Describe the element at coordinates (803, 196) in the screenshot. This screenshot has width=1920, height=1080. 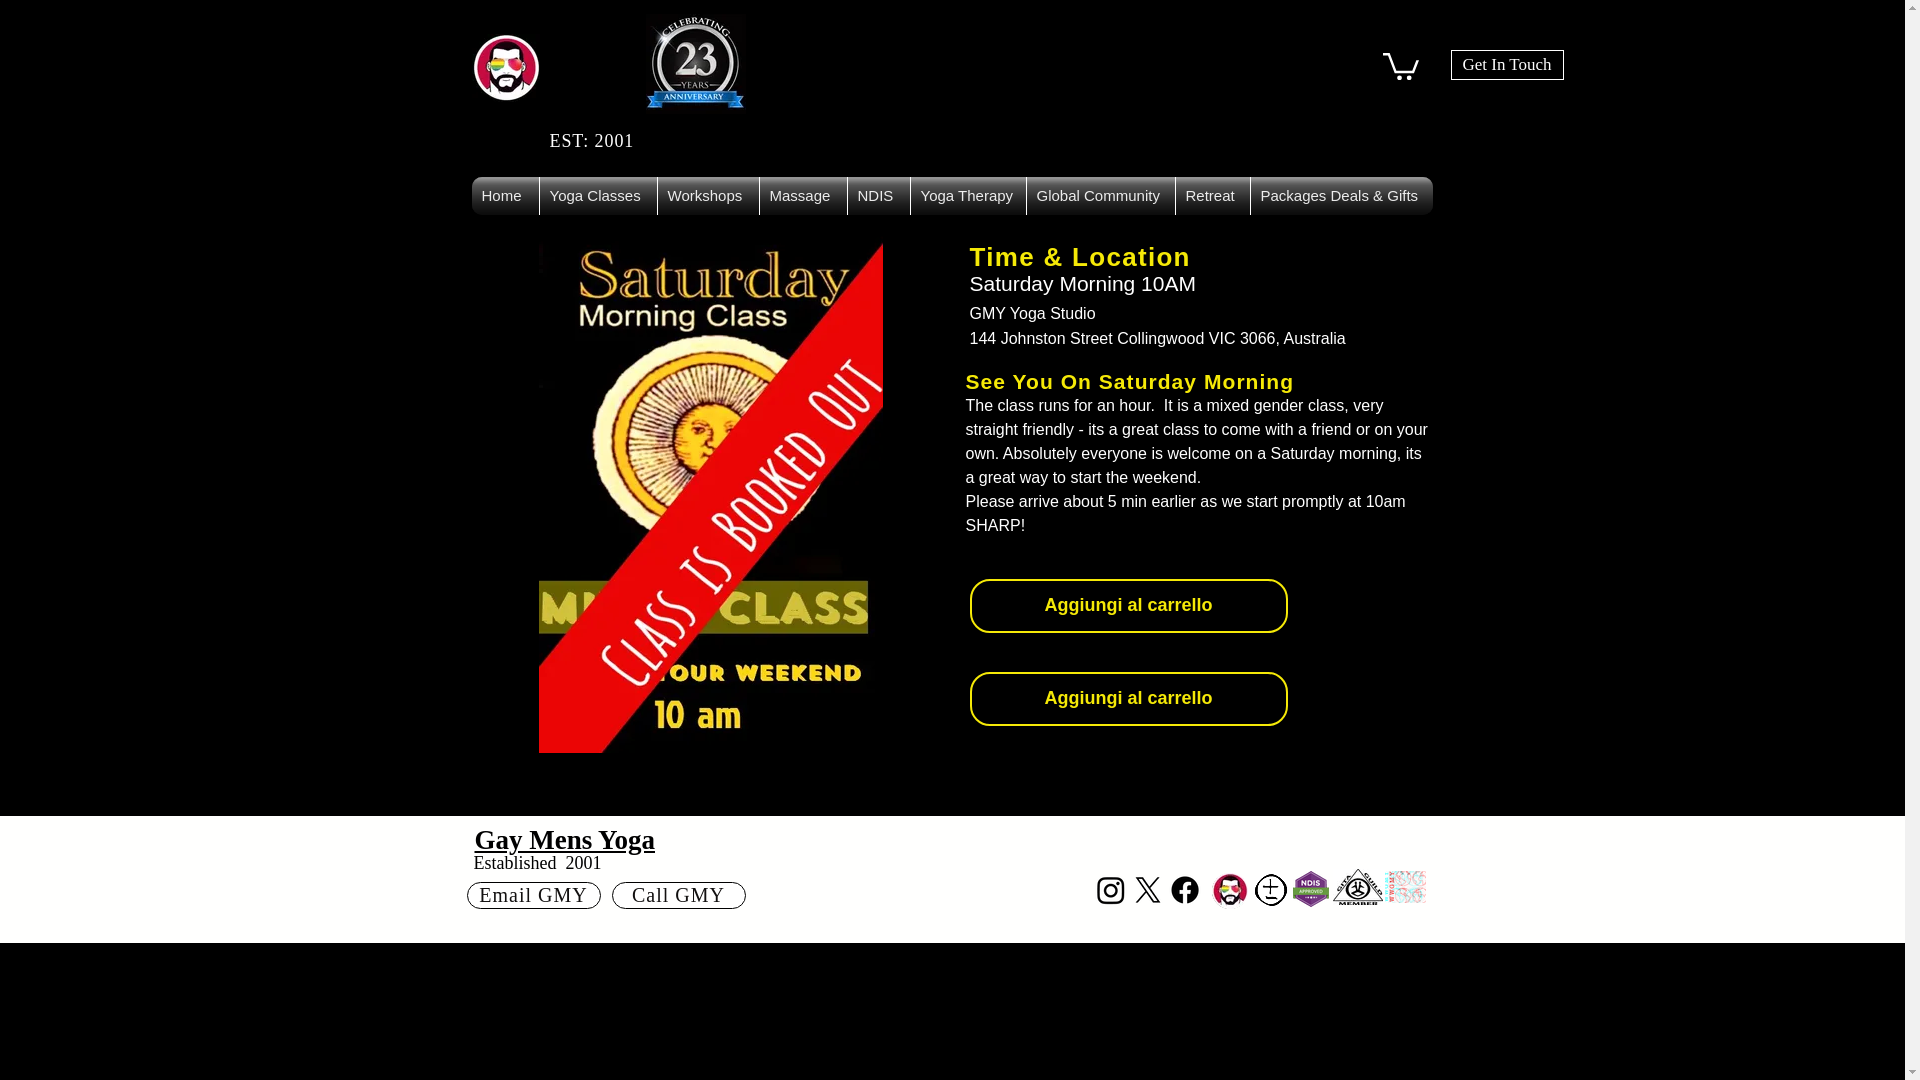
I see `Massage` at that location.